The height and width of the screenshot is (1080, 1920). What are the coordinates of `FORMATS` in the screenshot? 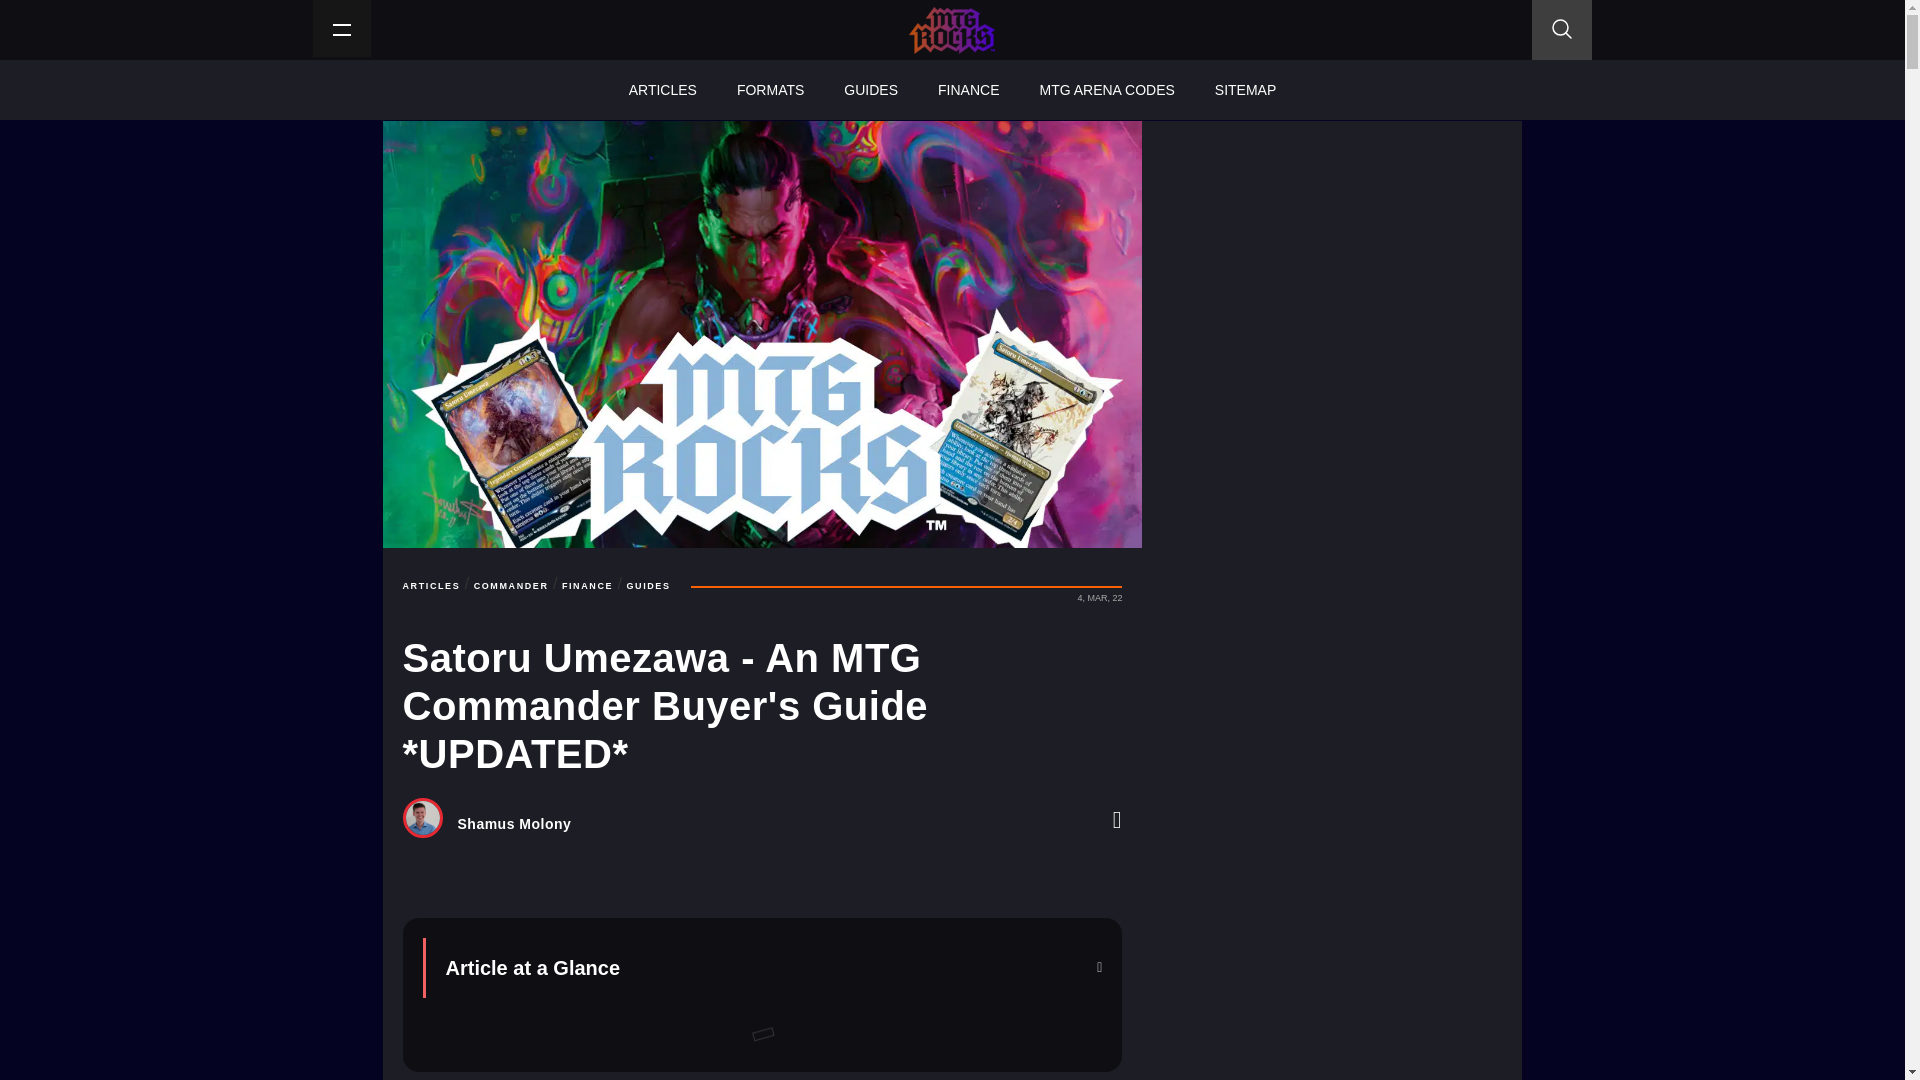 It's located at (770, 90).